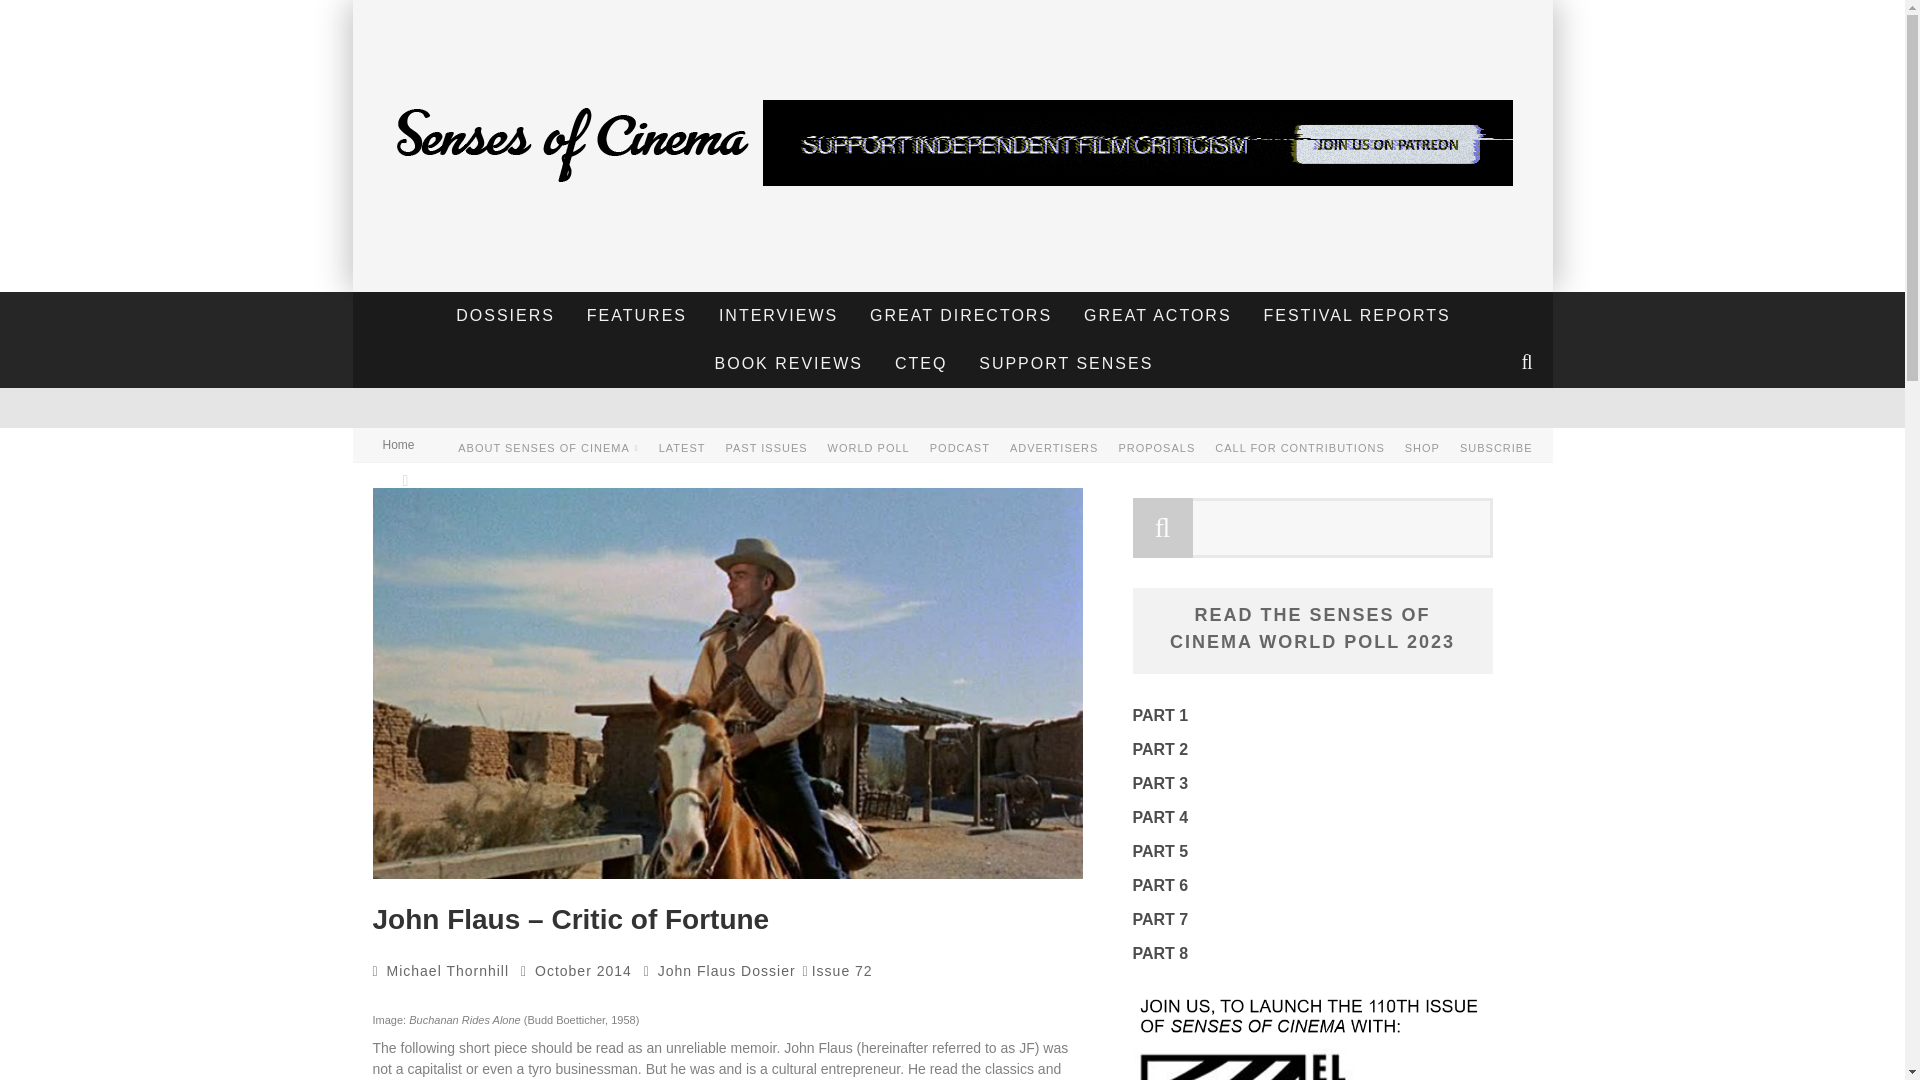  Describe the element at coordinates (637, 316) in the screenshot. I see `FEATURES` at that location.